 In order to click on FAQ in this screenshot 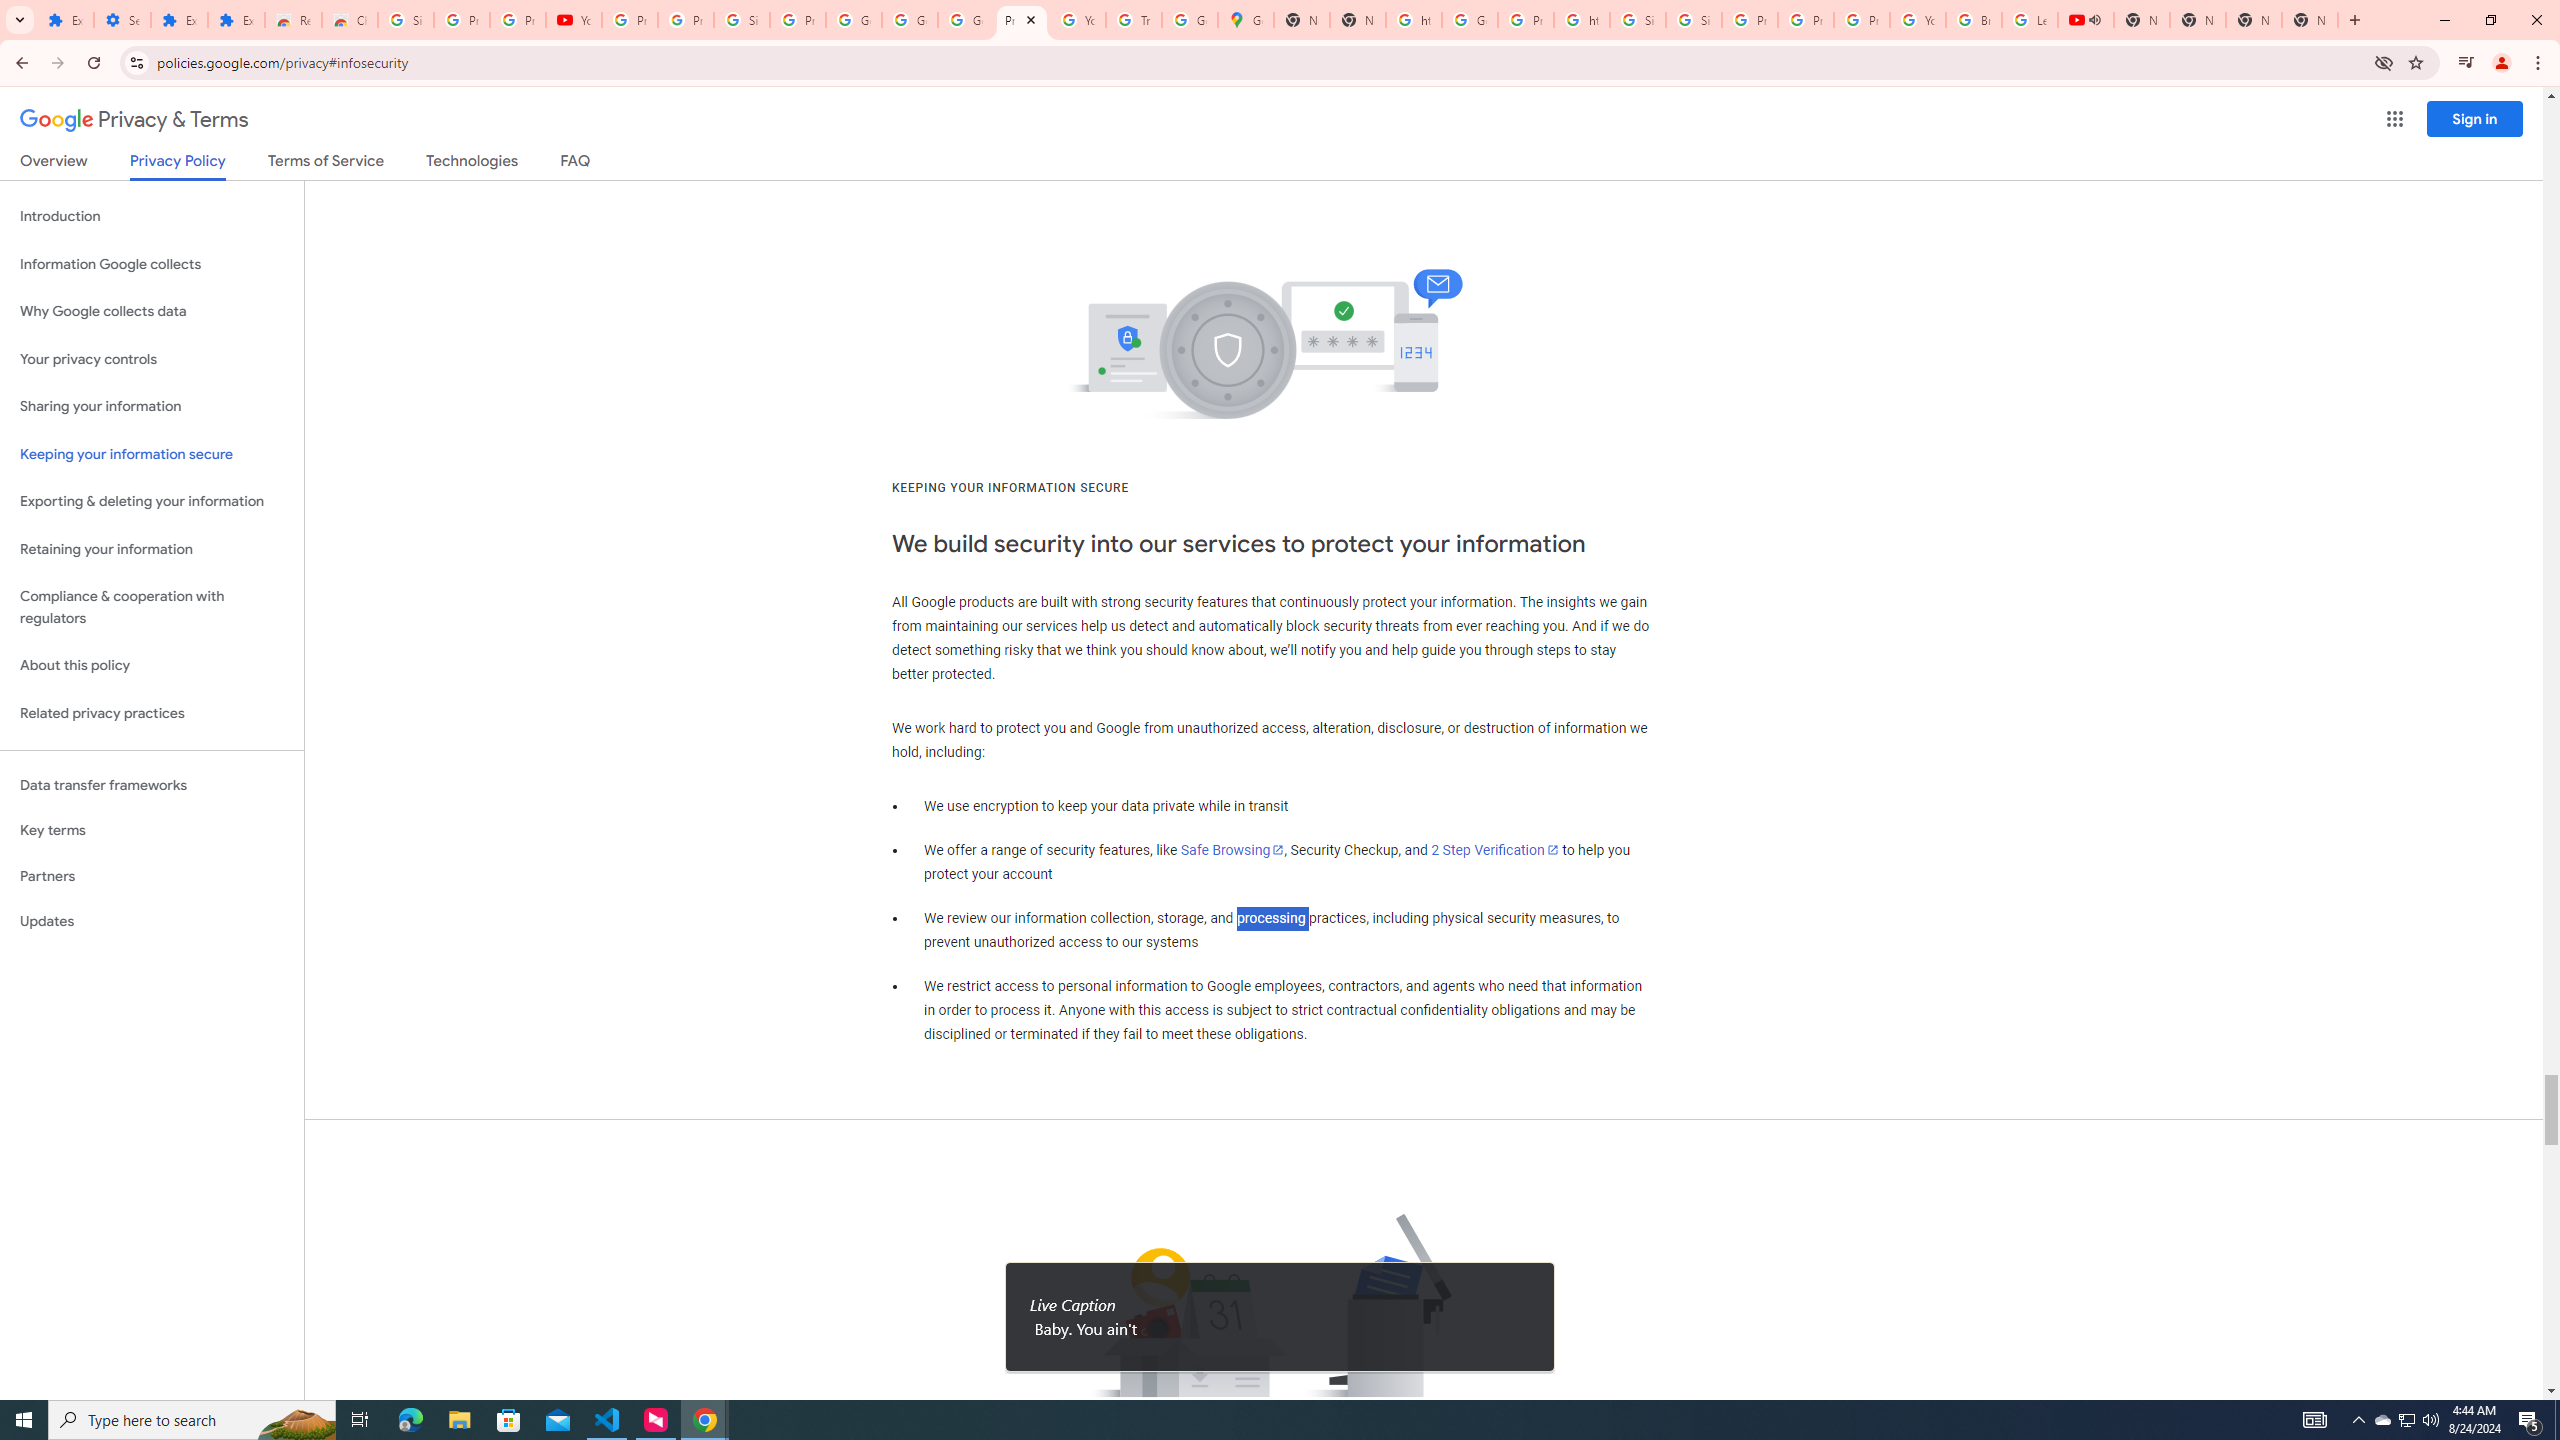, I will do `click(576, 164)`.